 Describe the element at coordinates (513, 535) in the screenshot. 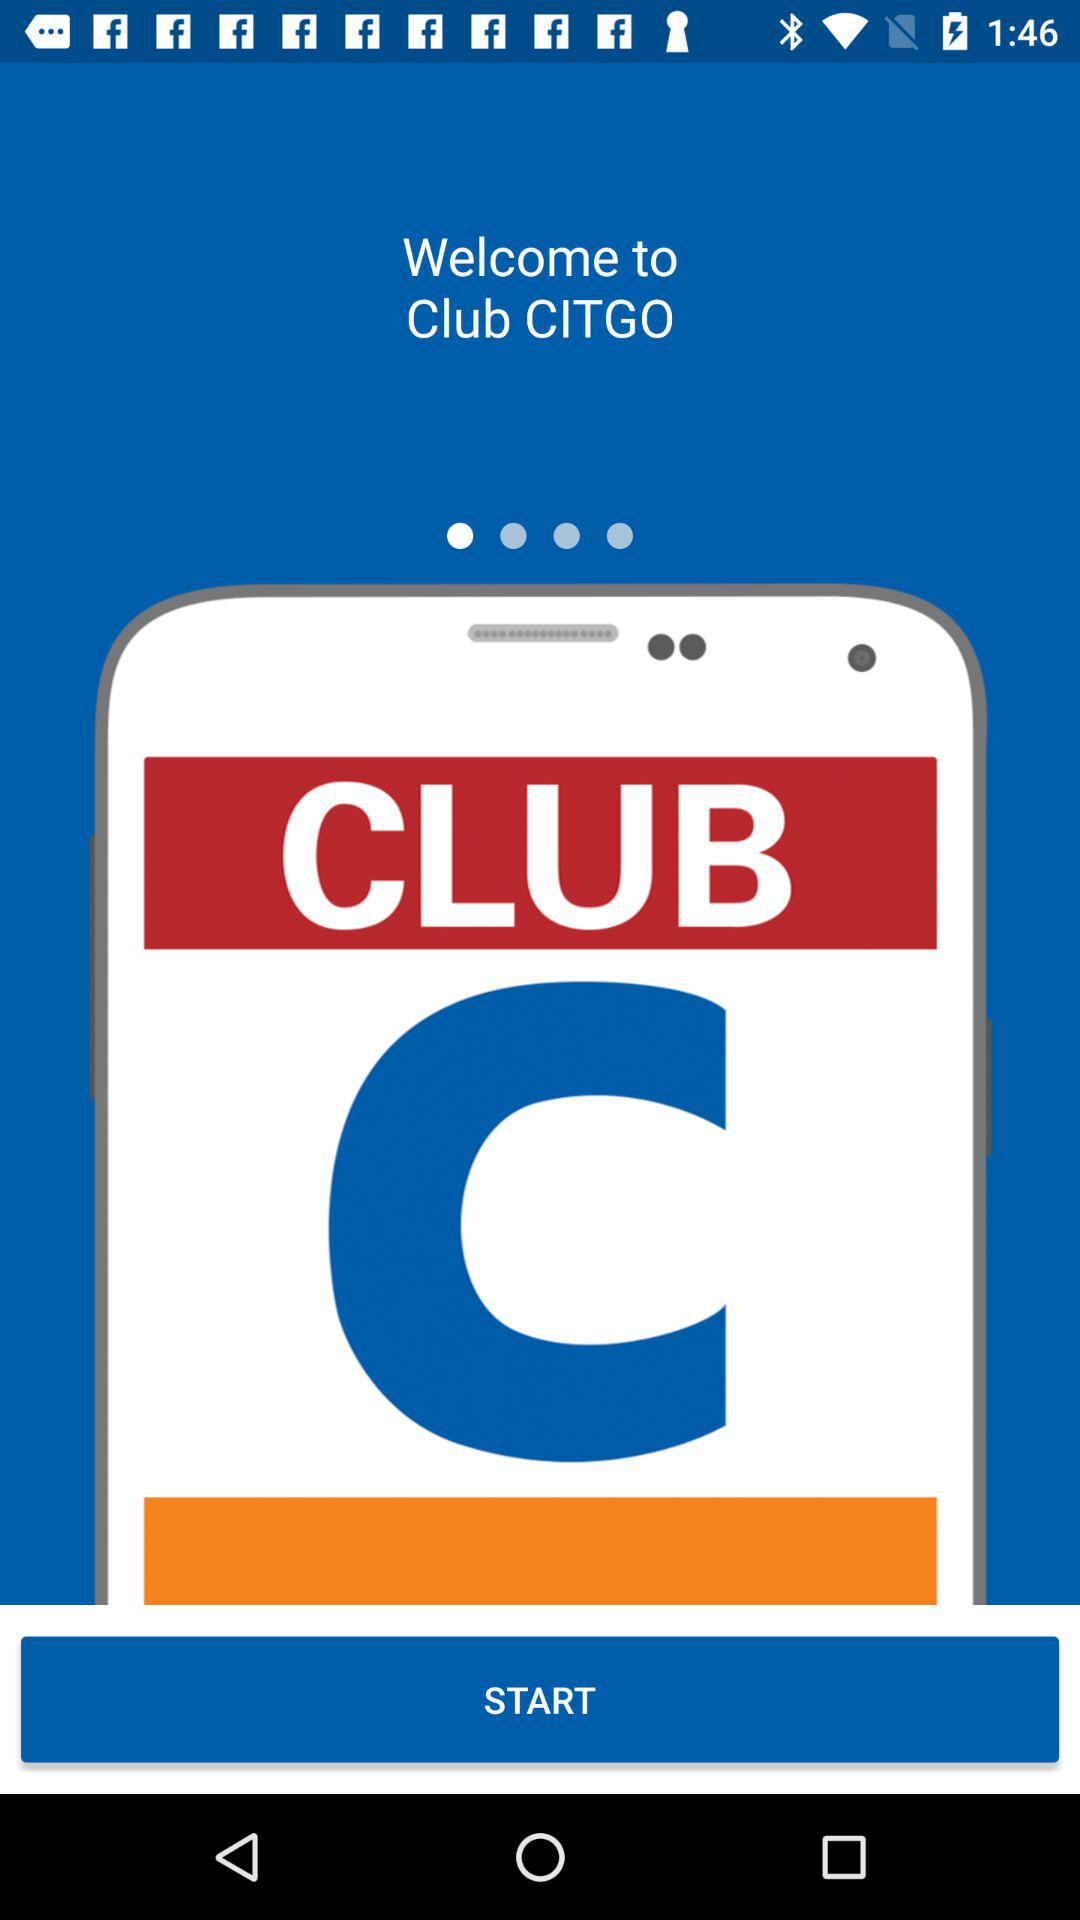

I see `click icon below welcome to club item` at that location.